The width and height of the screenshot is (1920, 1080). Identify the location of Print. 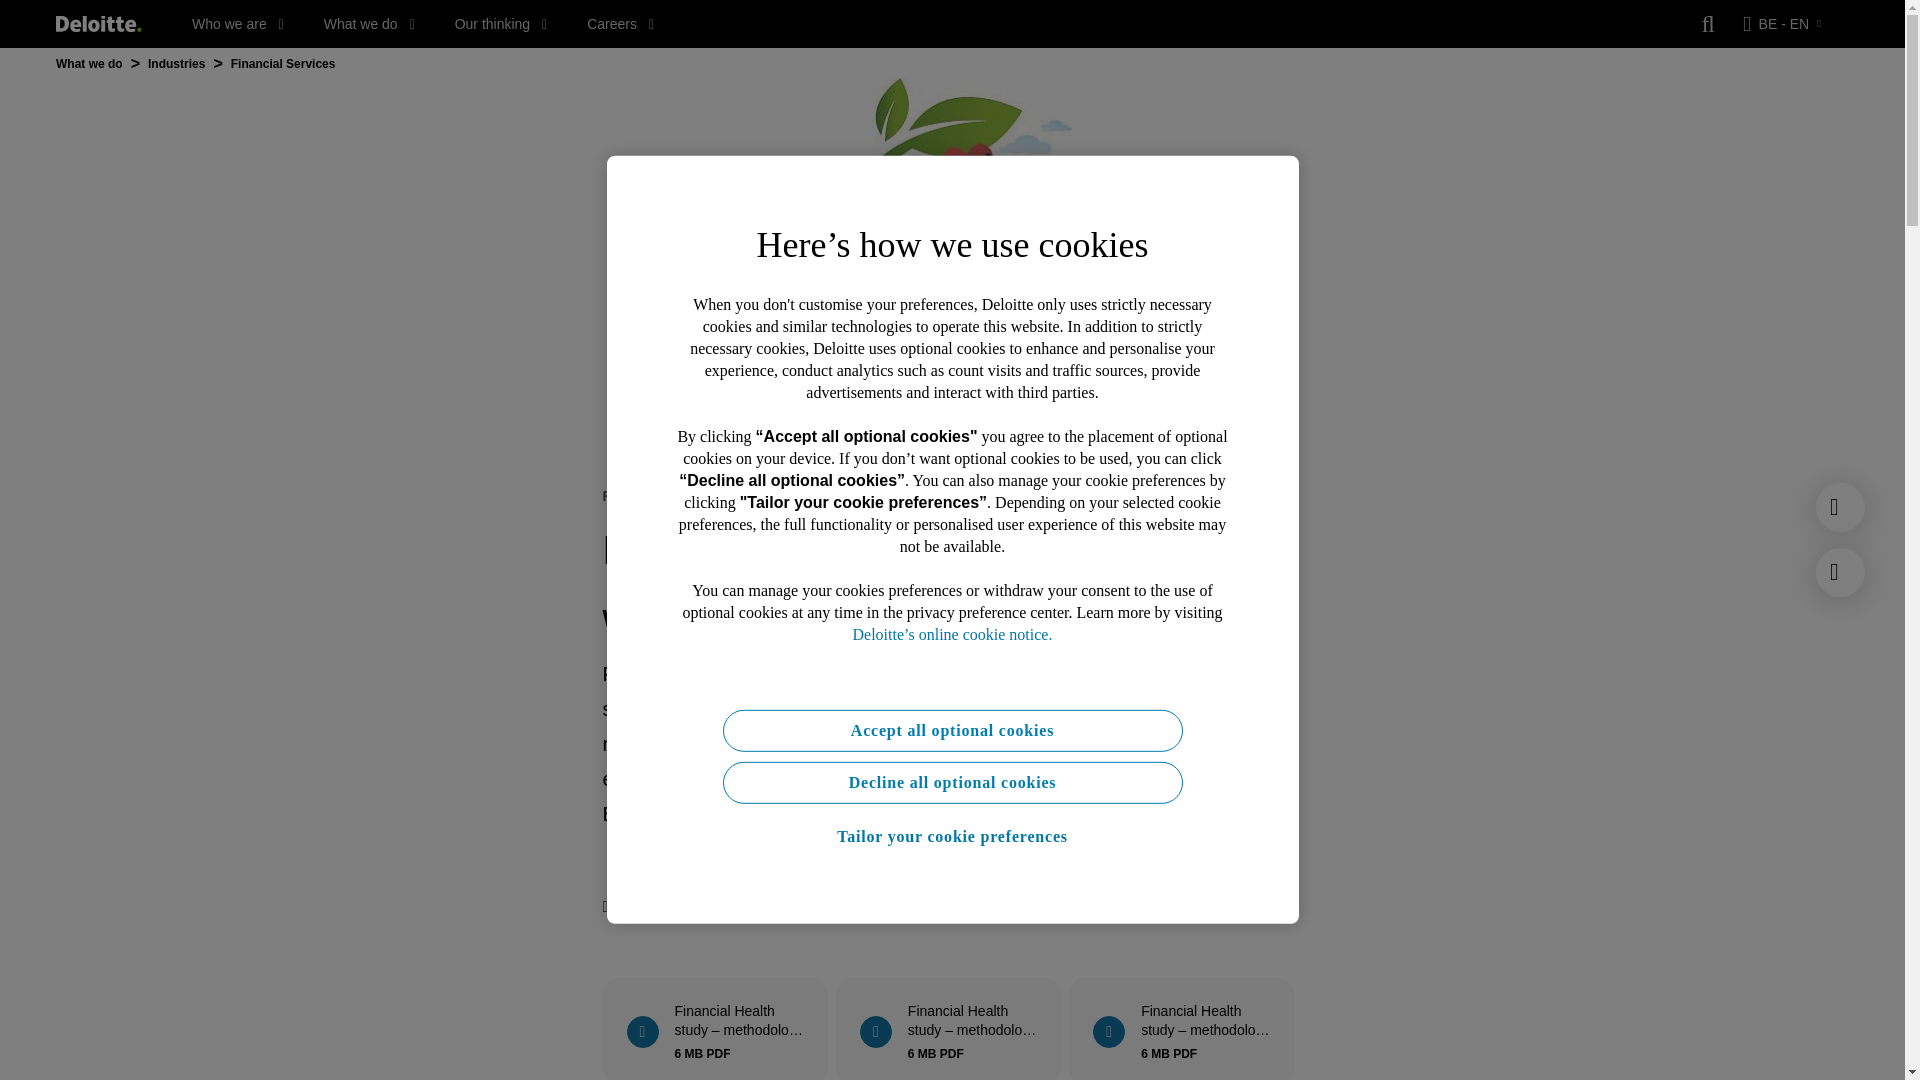
(625, 907).